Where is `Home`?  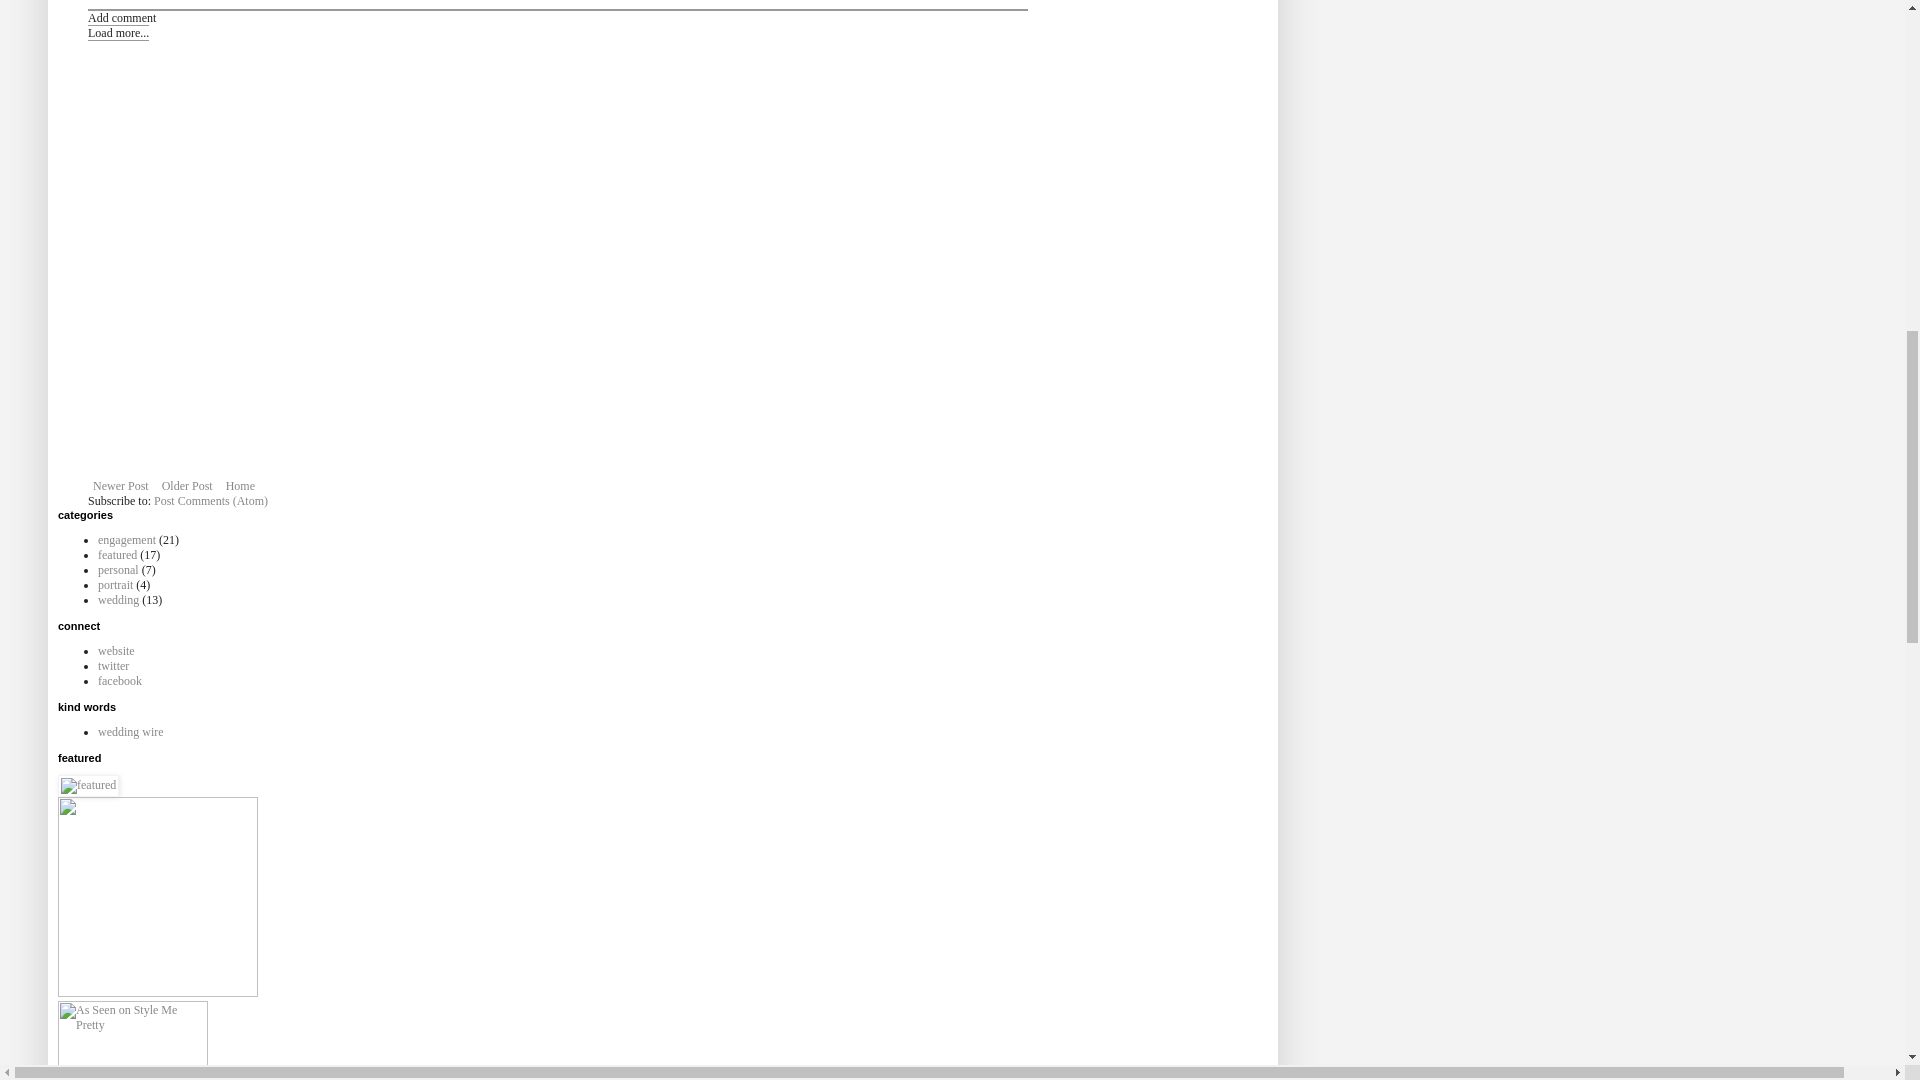
Home is located at coordinates (240, 486).